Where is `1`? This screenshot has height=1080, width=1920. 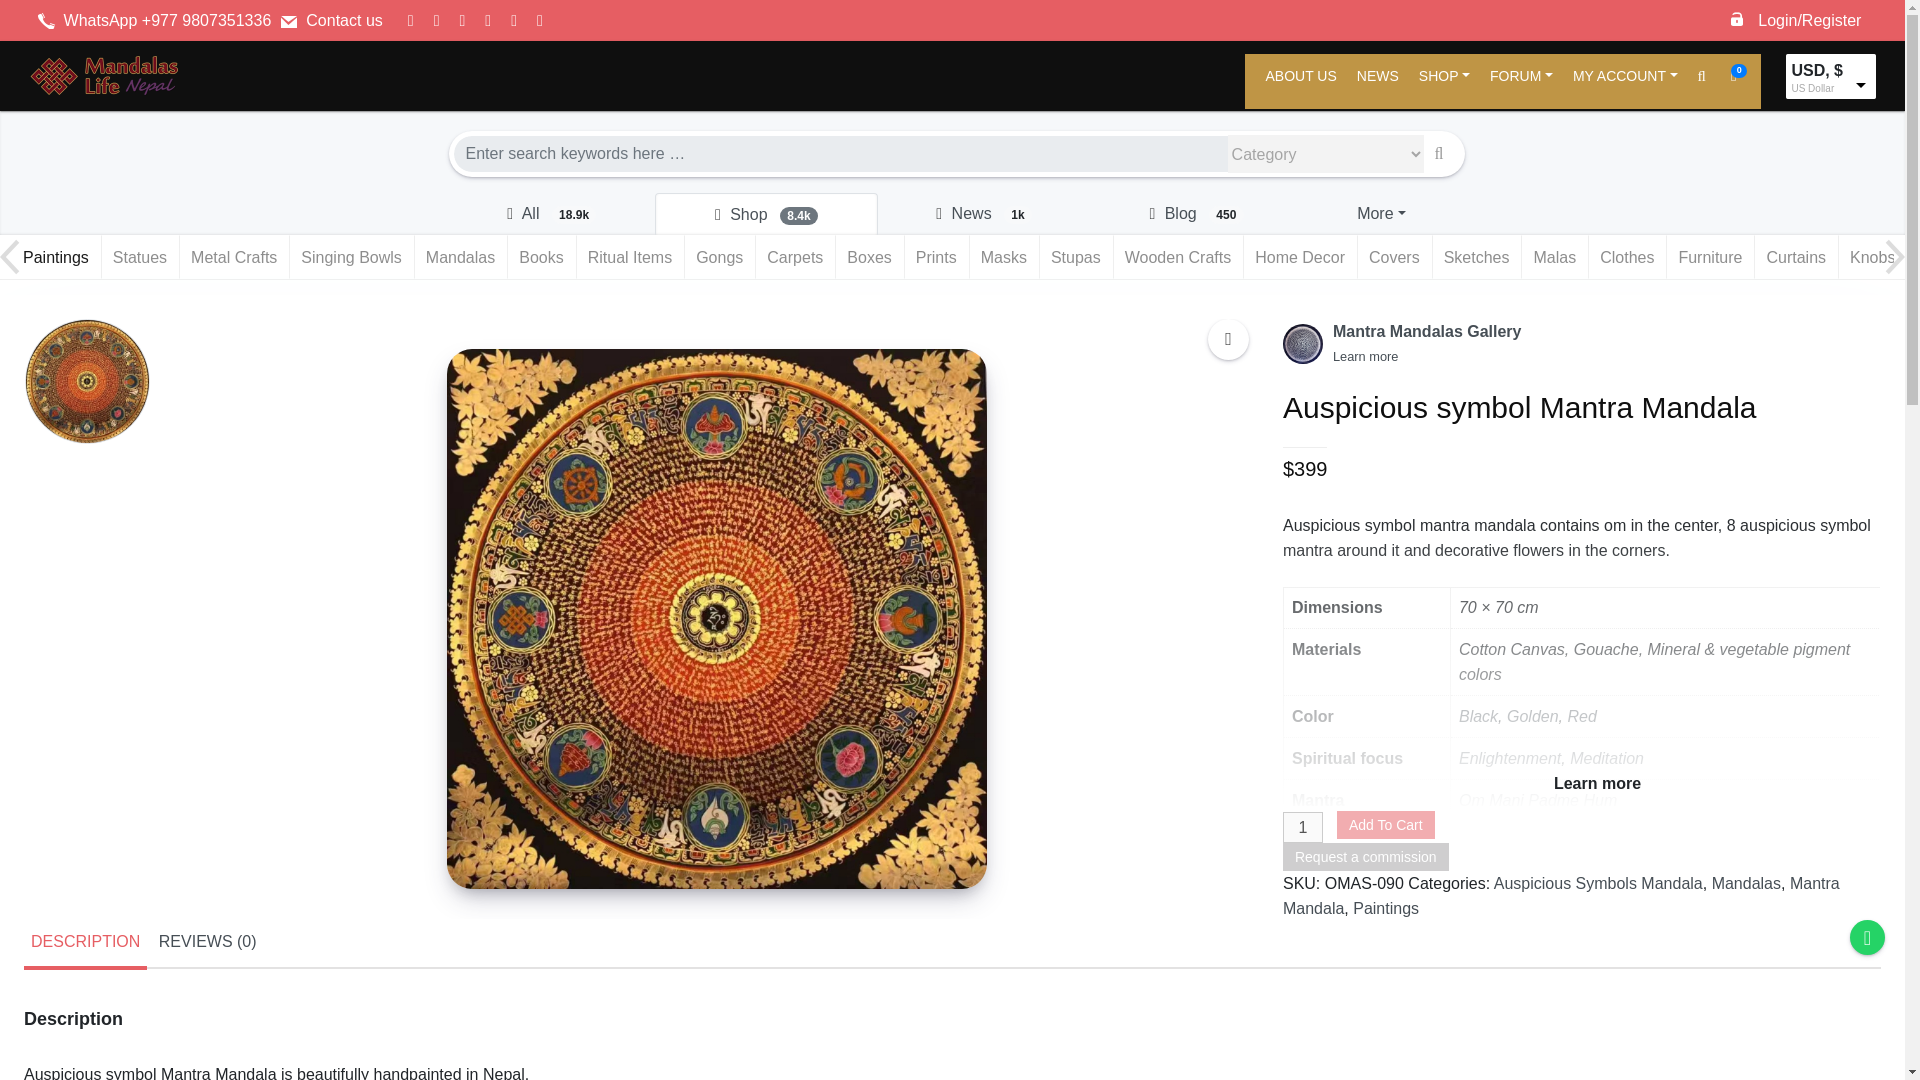
1 is located at coordinates (1302, 828).